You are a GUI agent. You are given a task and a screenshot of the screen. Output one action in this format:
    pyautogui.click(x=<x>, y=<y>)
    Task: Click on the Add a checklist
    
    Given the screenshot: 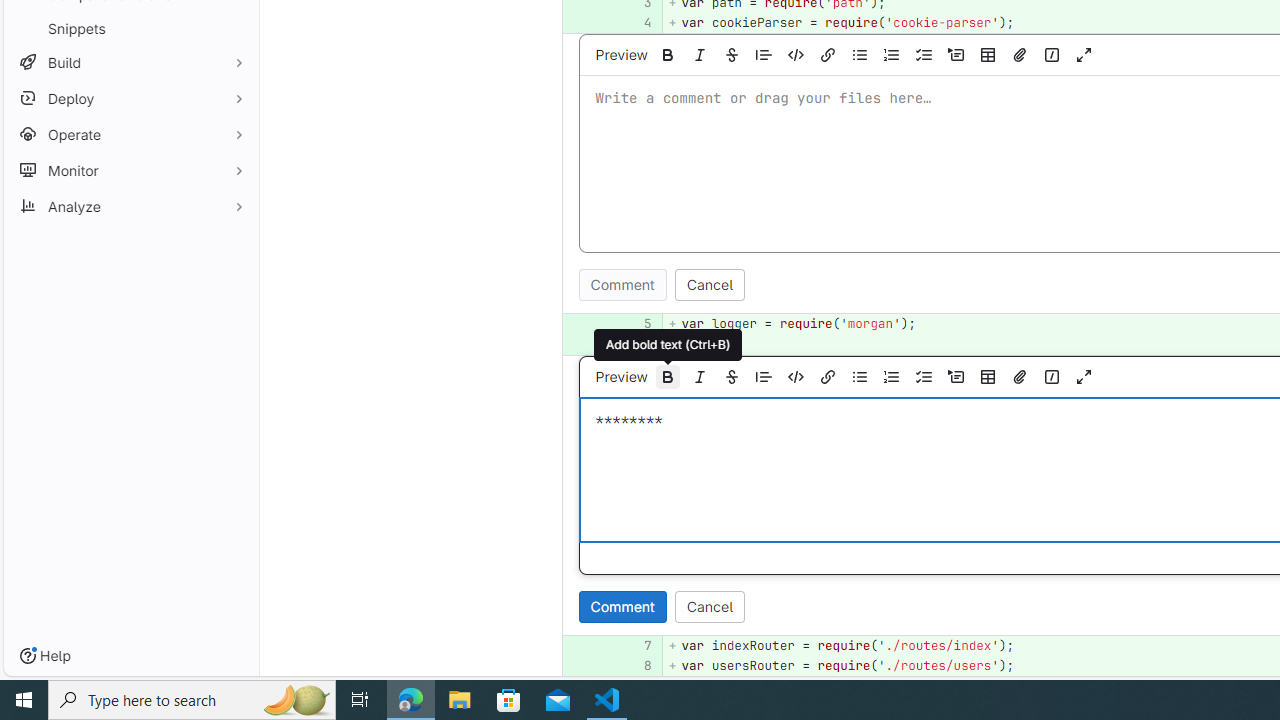 What is the action you would take?
    pyautogui.click(x=923, y=376)
    